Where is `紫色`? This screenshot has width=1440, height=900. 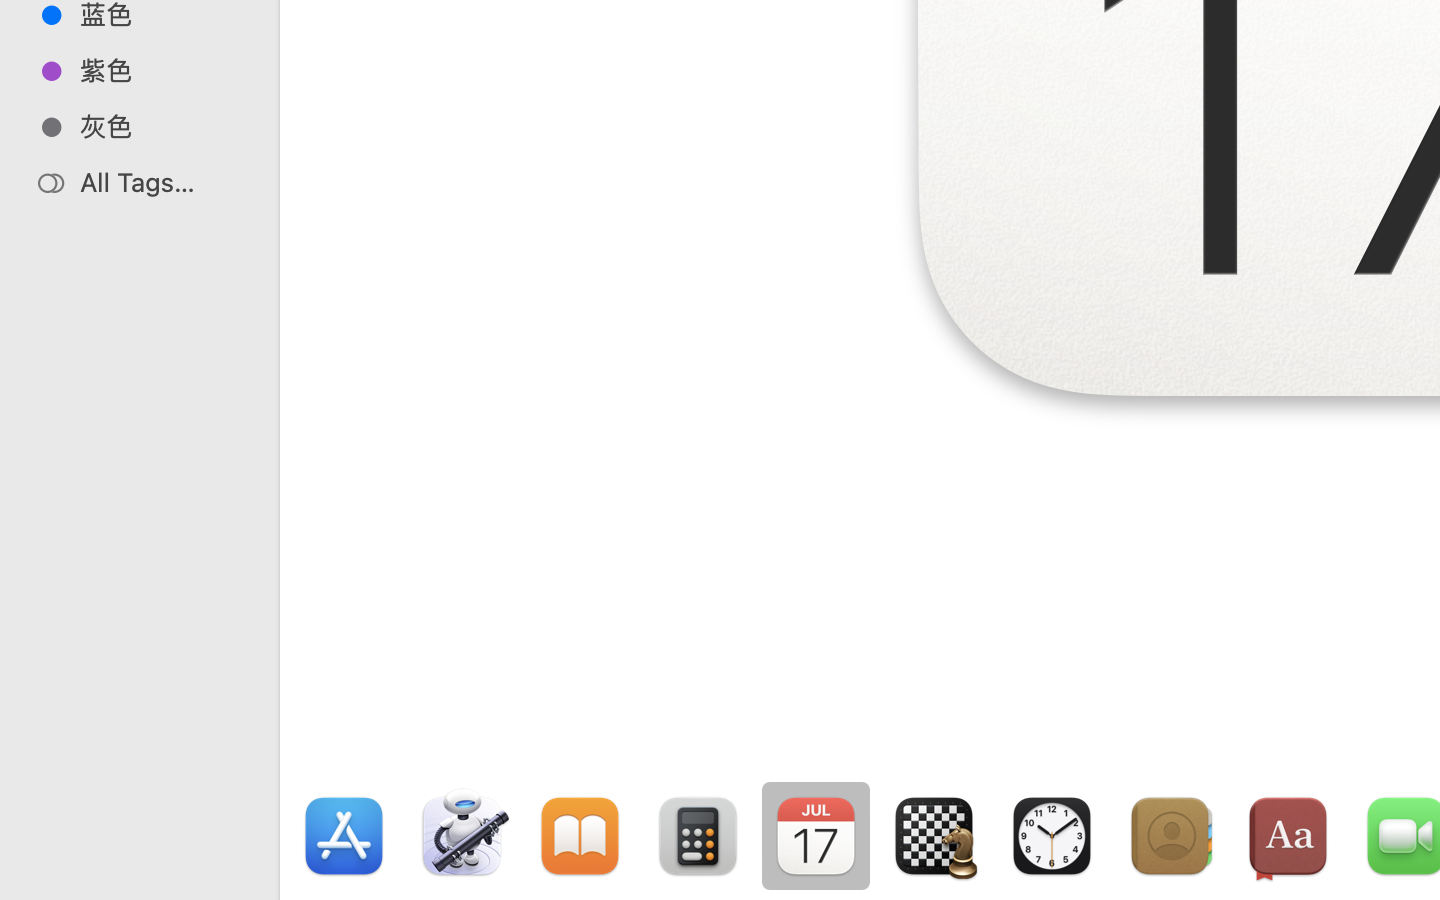 紫色 is located at coordinates (161, 70).